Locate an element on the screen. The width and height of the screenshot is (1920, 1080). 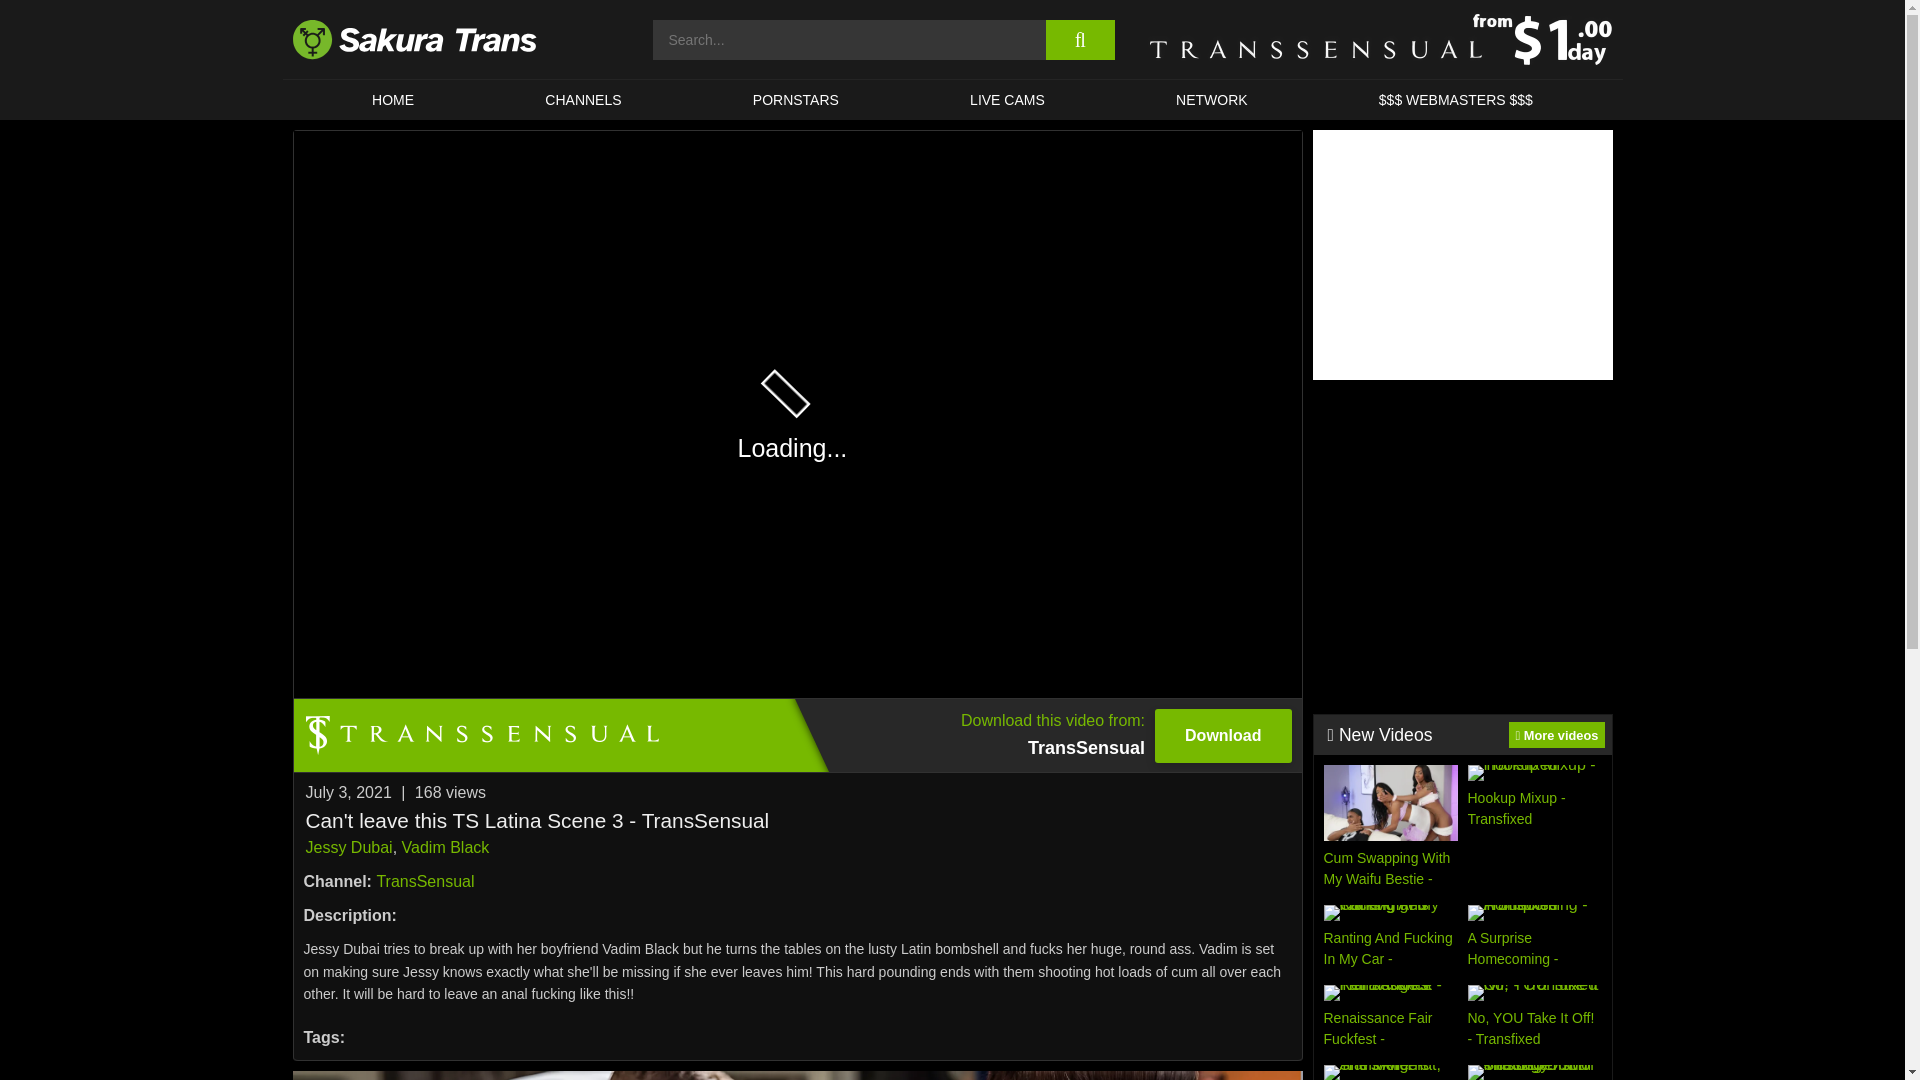
CHANNELS is located at coordinates (445, 848).